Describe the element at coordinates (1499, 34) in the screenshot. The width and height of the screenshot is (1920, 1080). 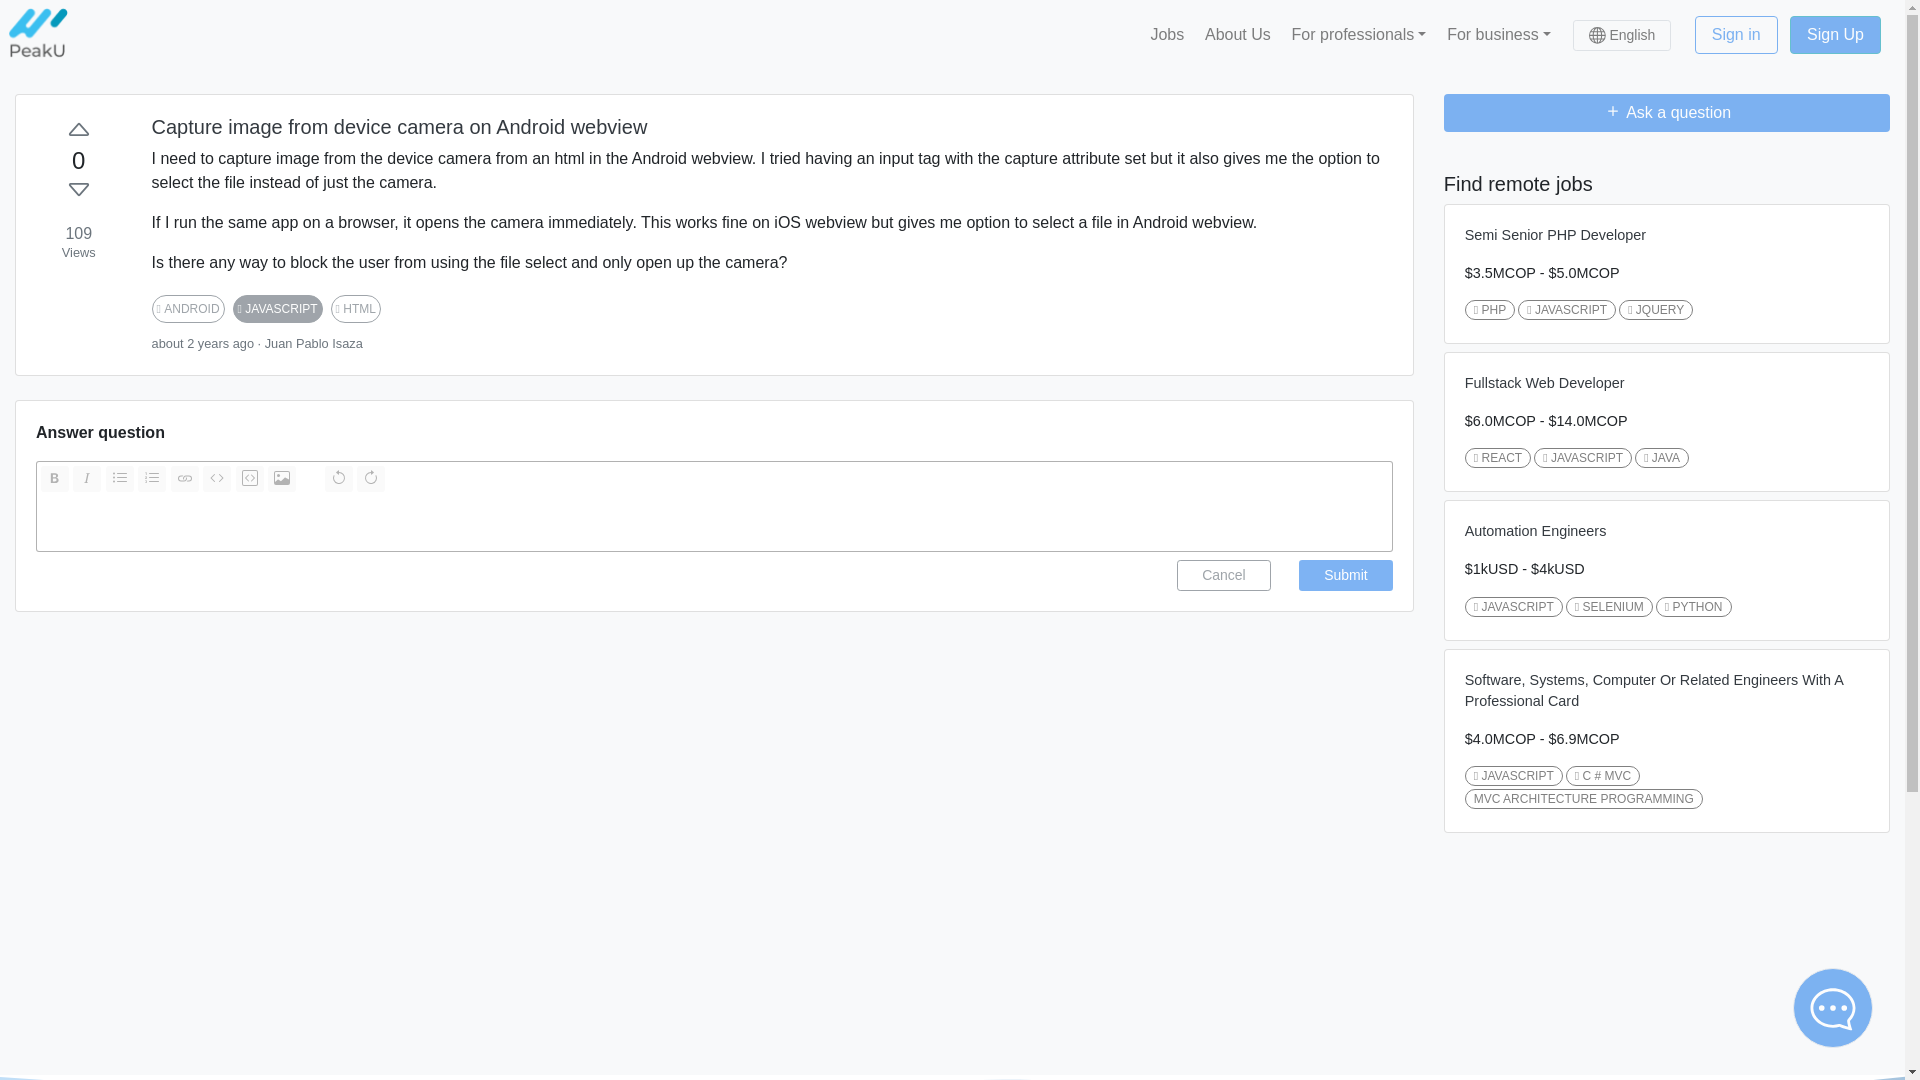
I see `For business` at that location.